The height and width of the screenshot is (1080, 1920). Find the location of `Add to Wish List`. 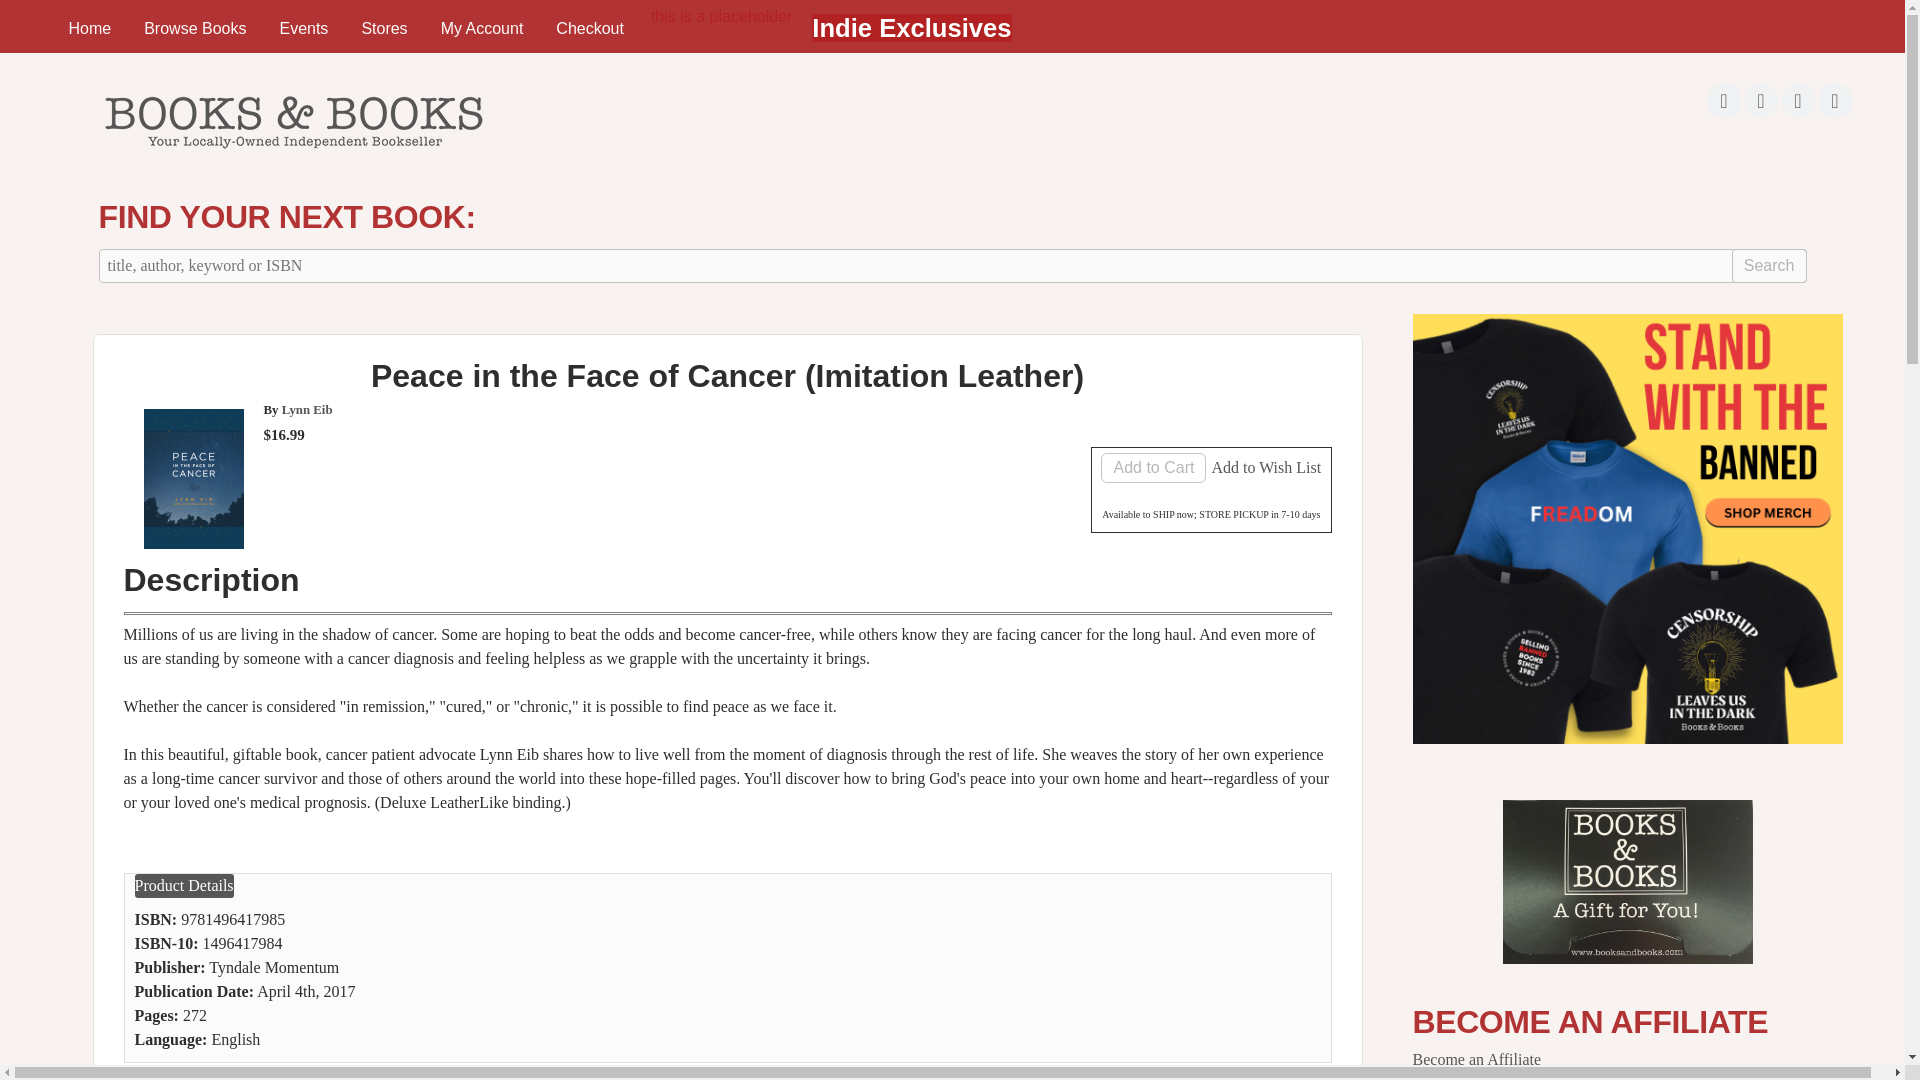

Add to Wish List is located at coordinates (1266, 468).